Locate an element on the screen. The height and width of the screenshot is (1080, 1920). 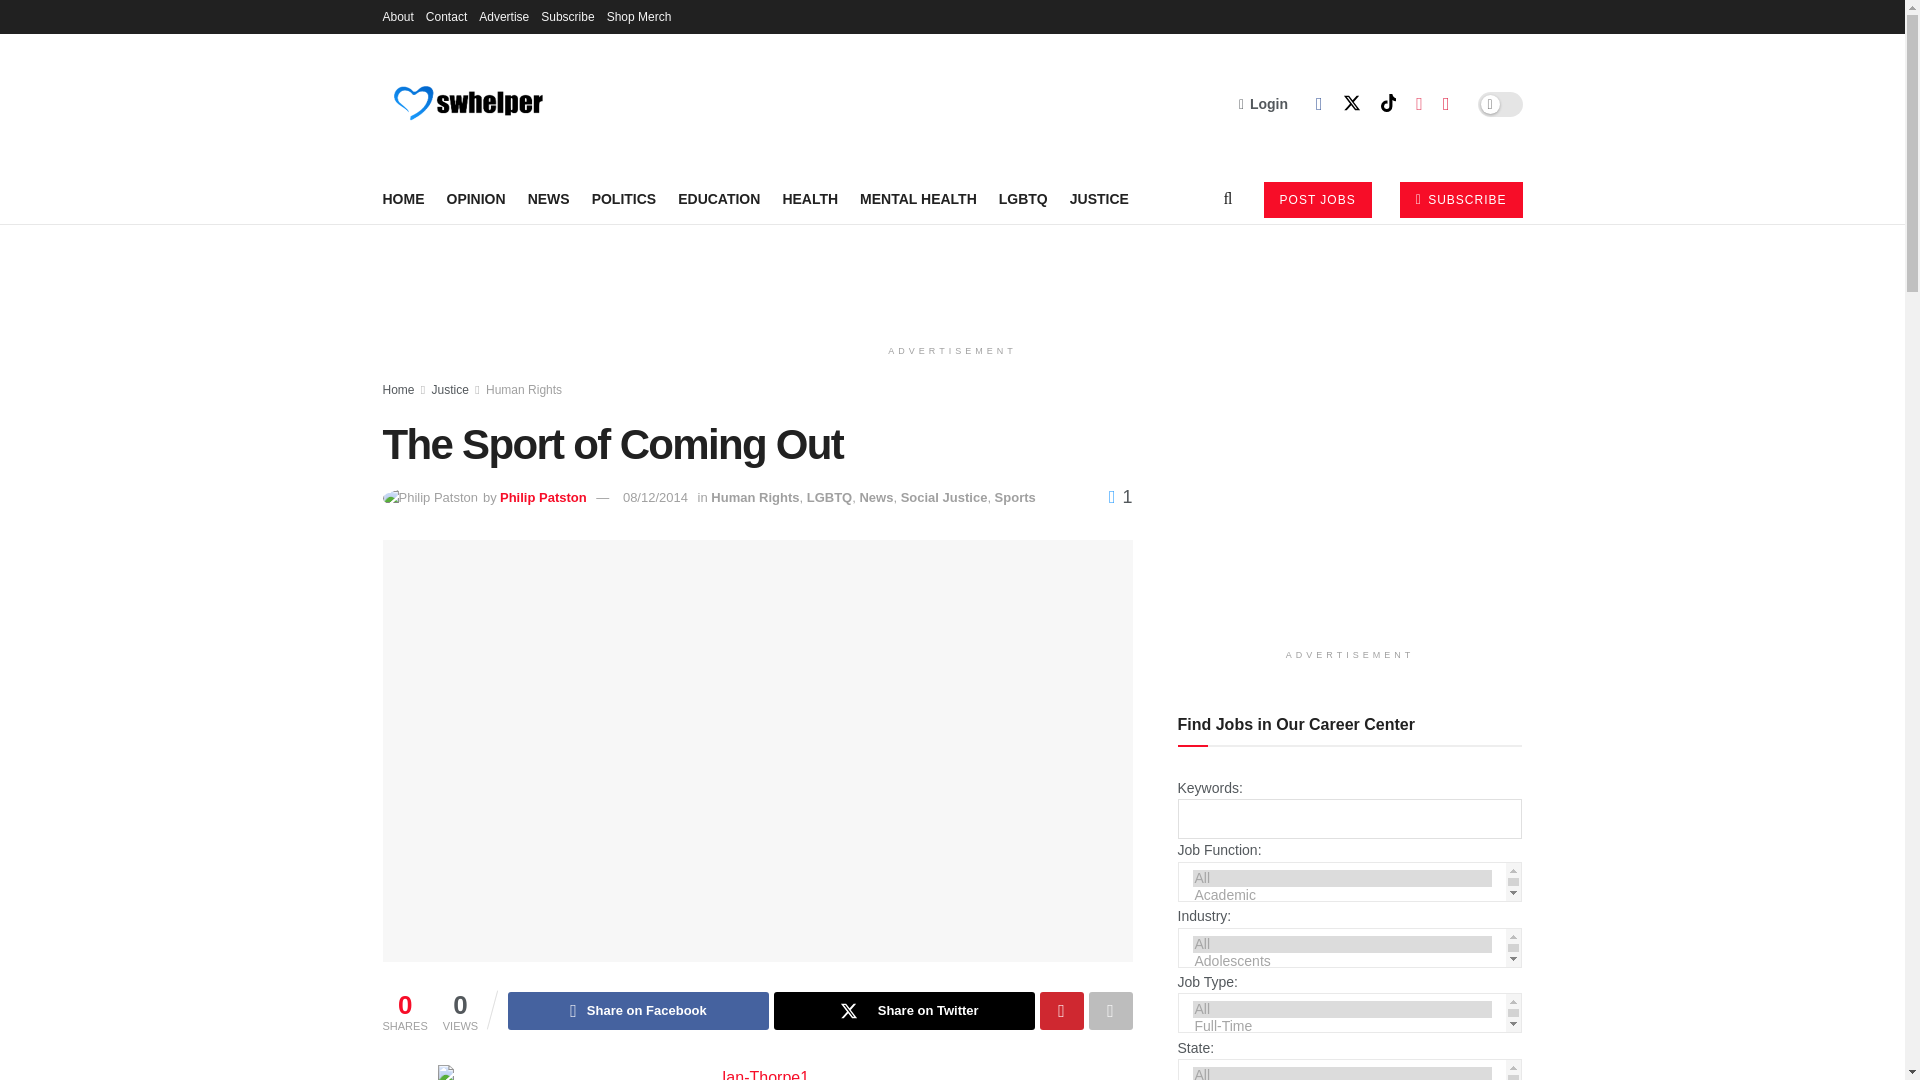
OPINION is located at coordinates (474, 198).